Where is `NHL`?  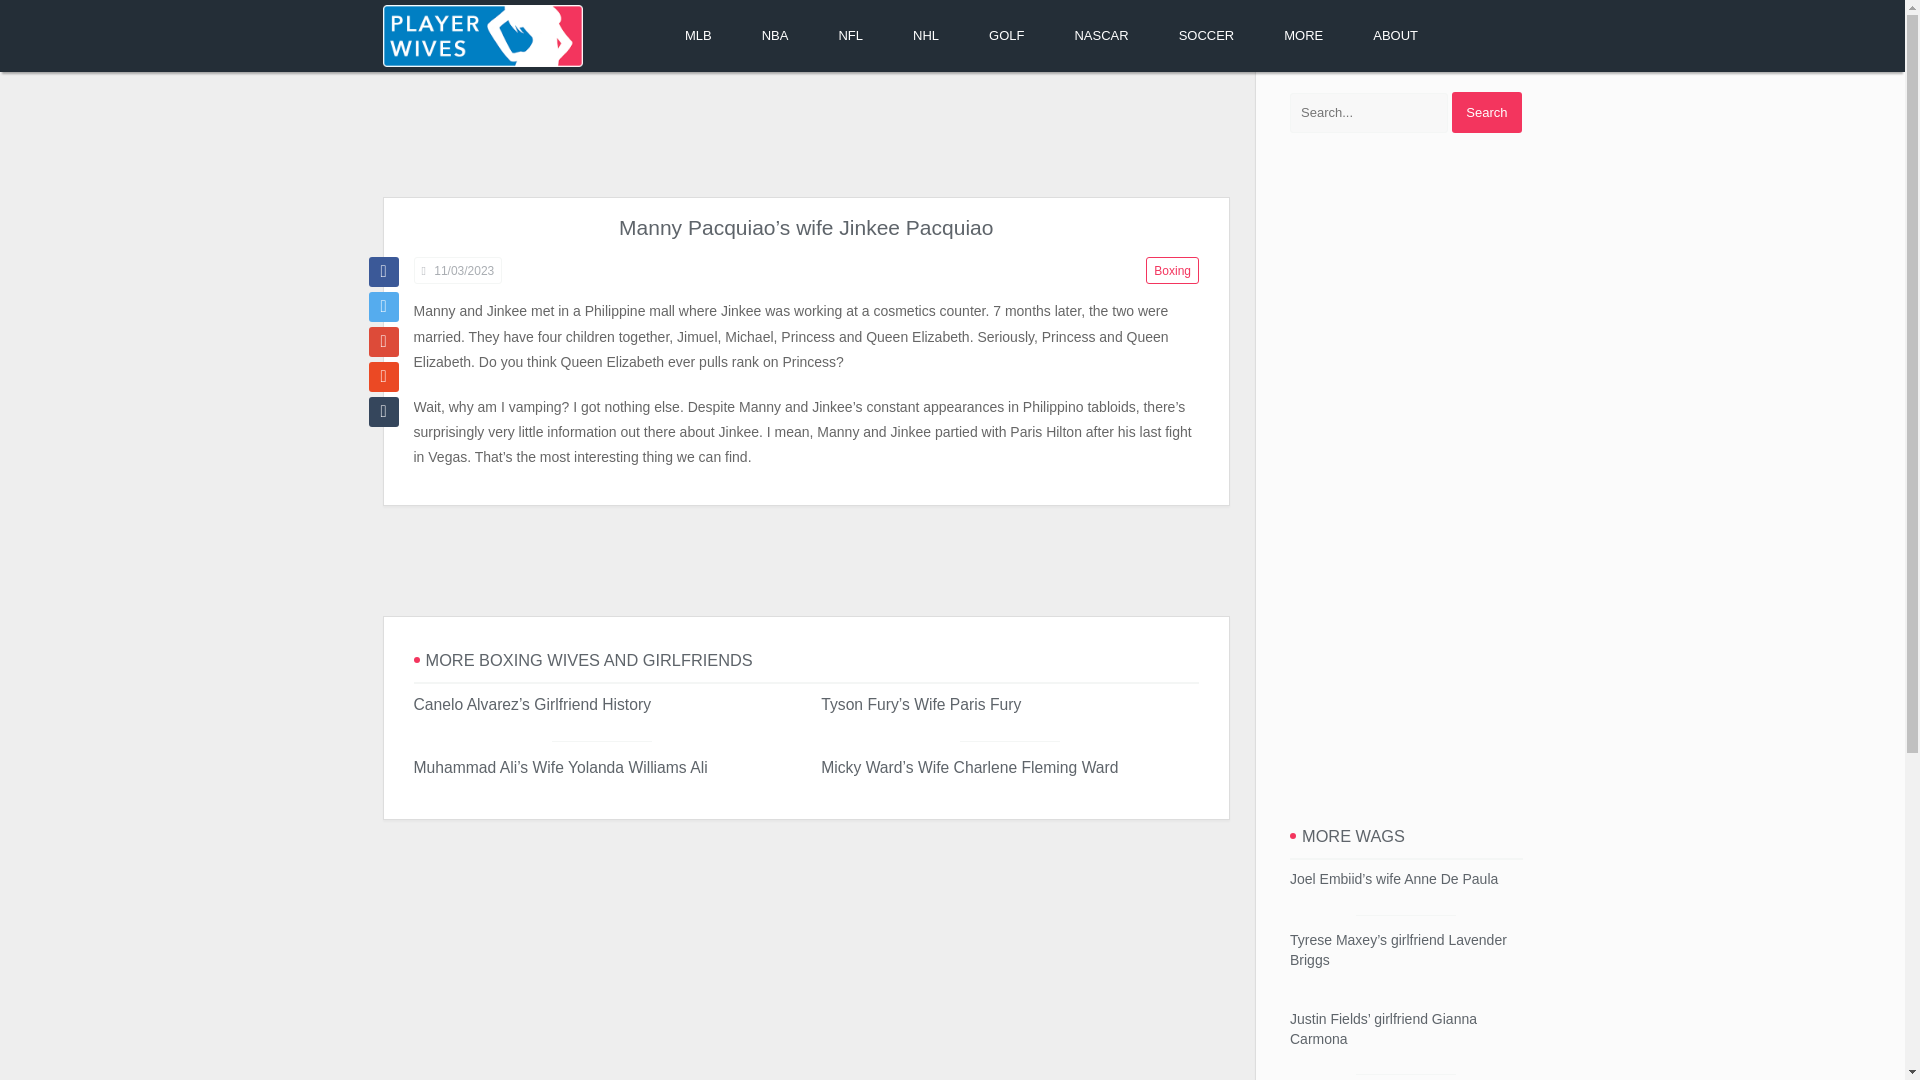 NHL is located at coordinates (925, 36).